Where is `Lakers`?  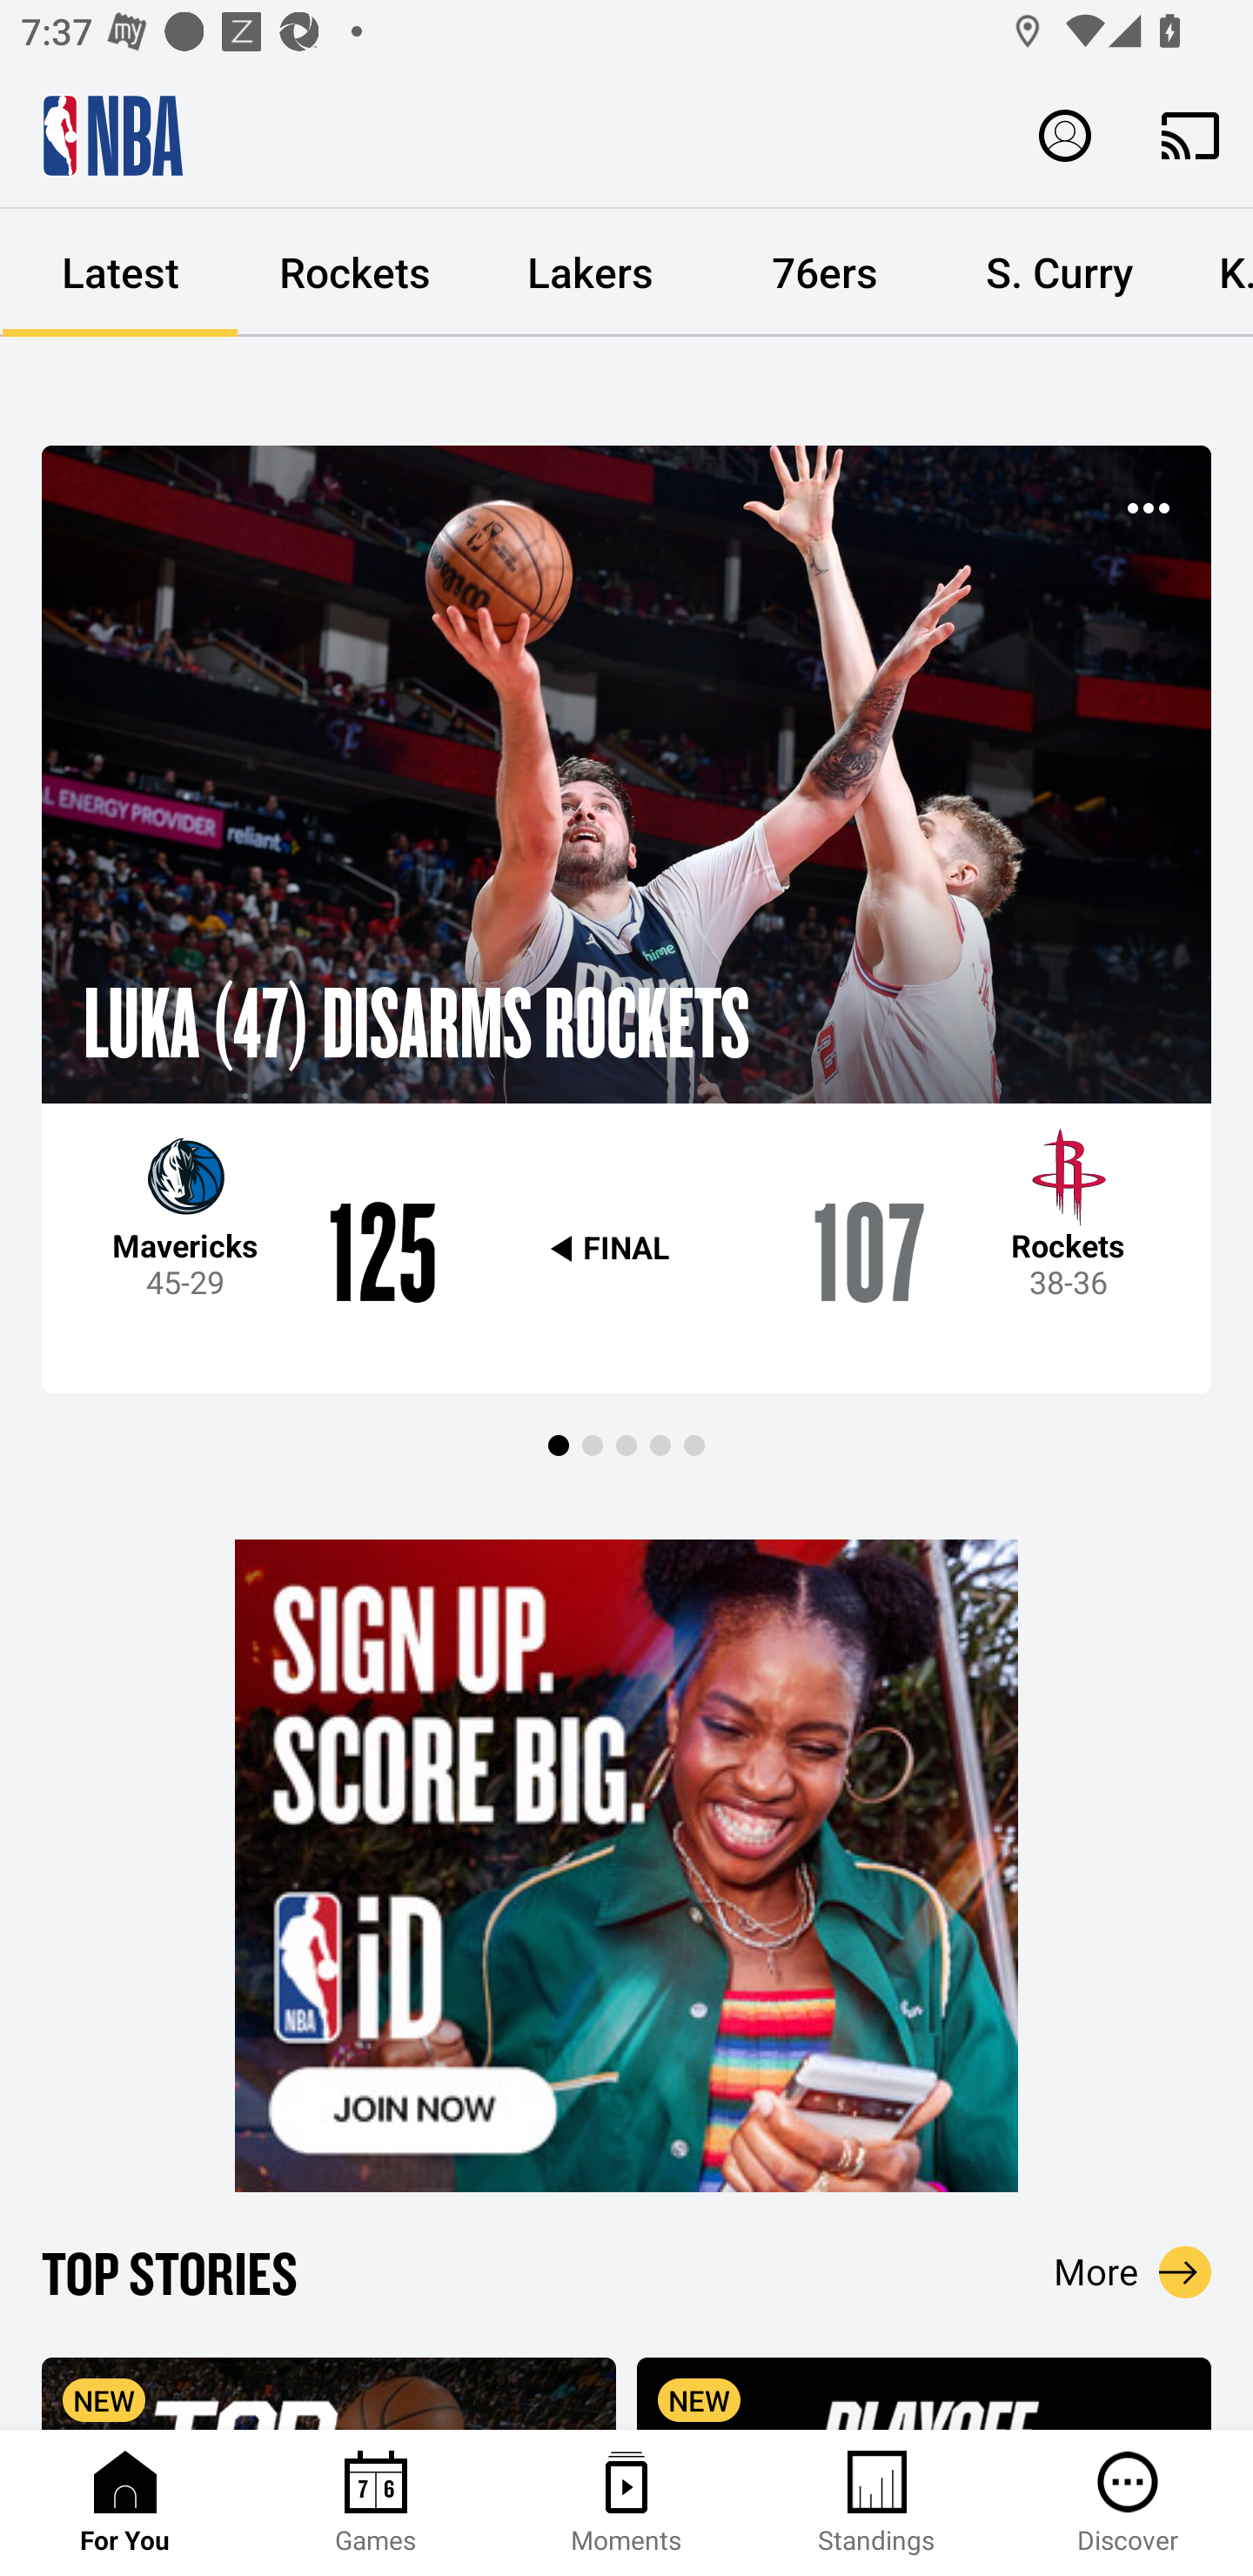
Lakers is located at coordinates (590, 273).